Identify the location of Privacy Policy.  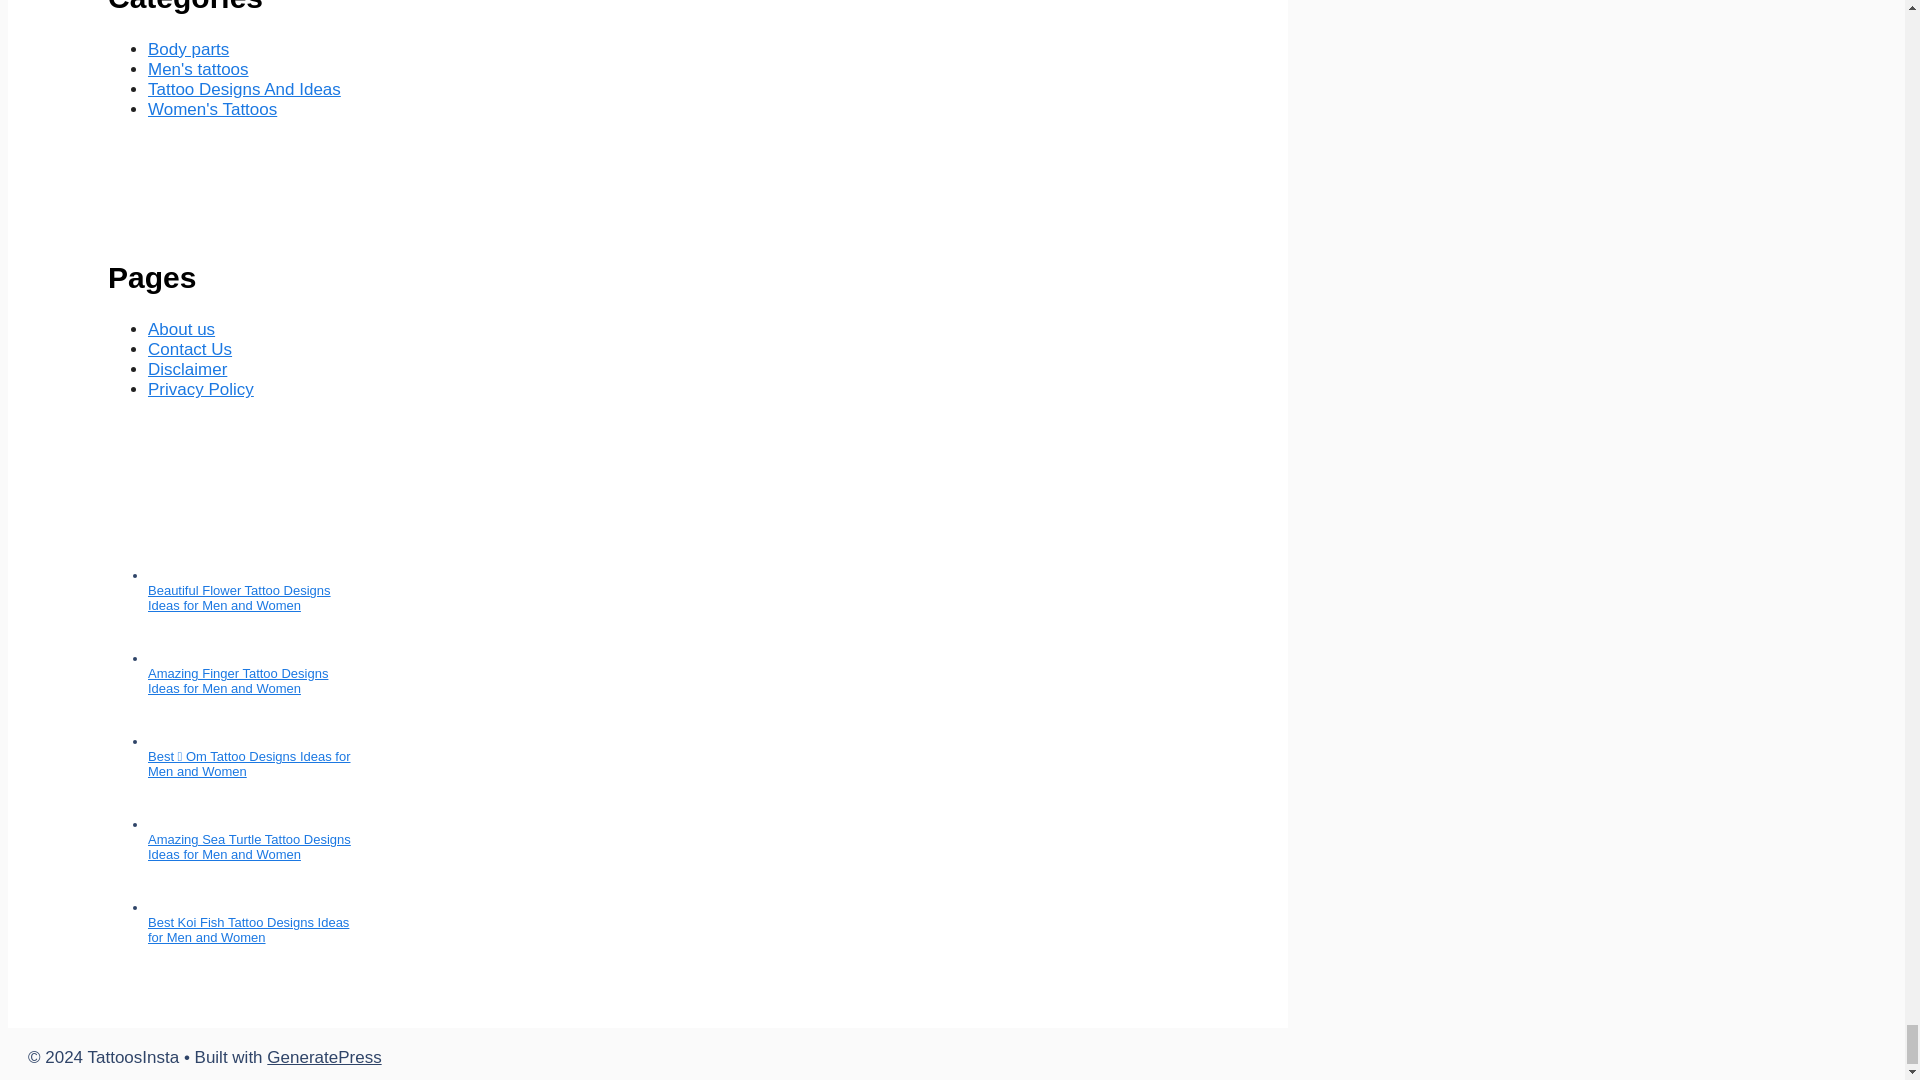
(200, 389).